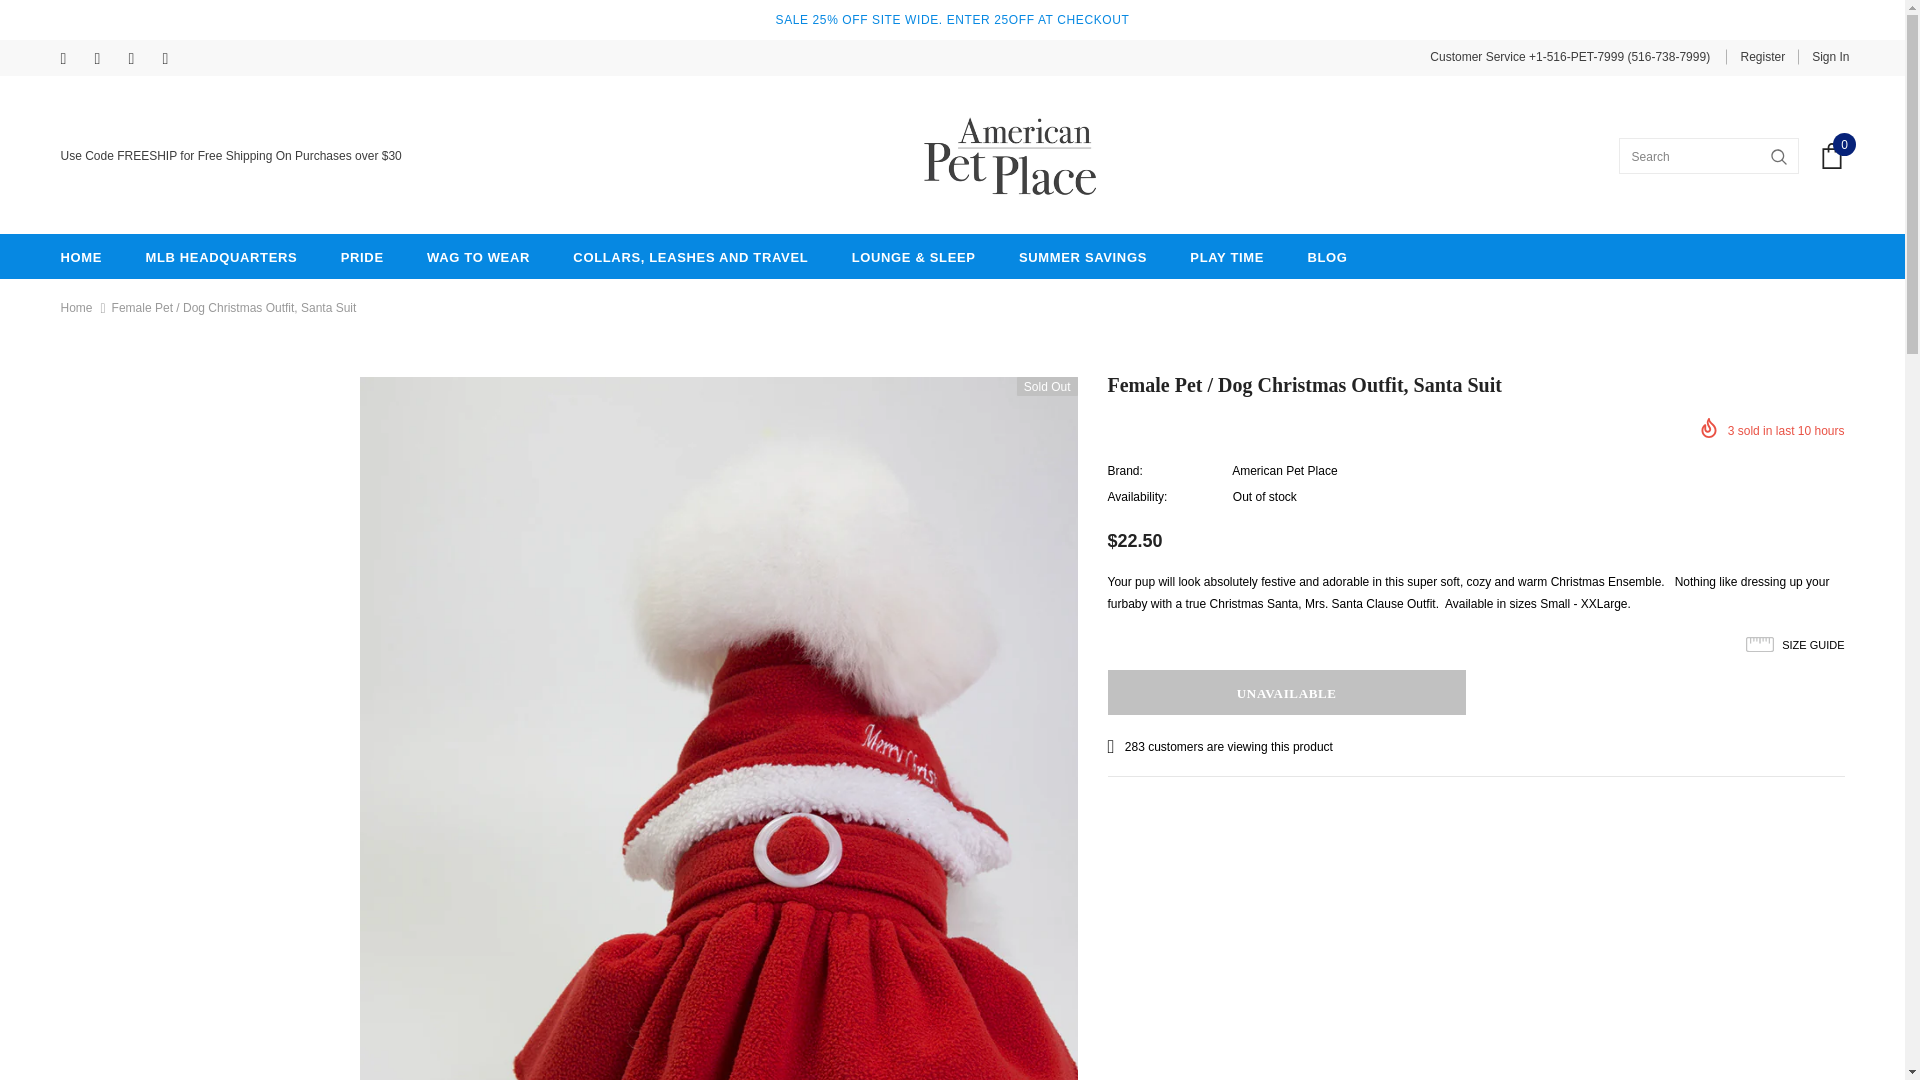  What do you see at coordinates (1832, 155) in the screenshot?
I see `0` at bounding box center [1832, 155].